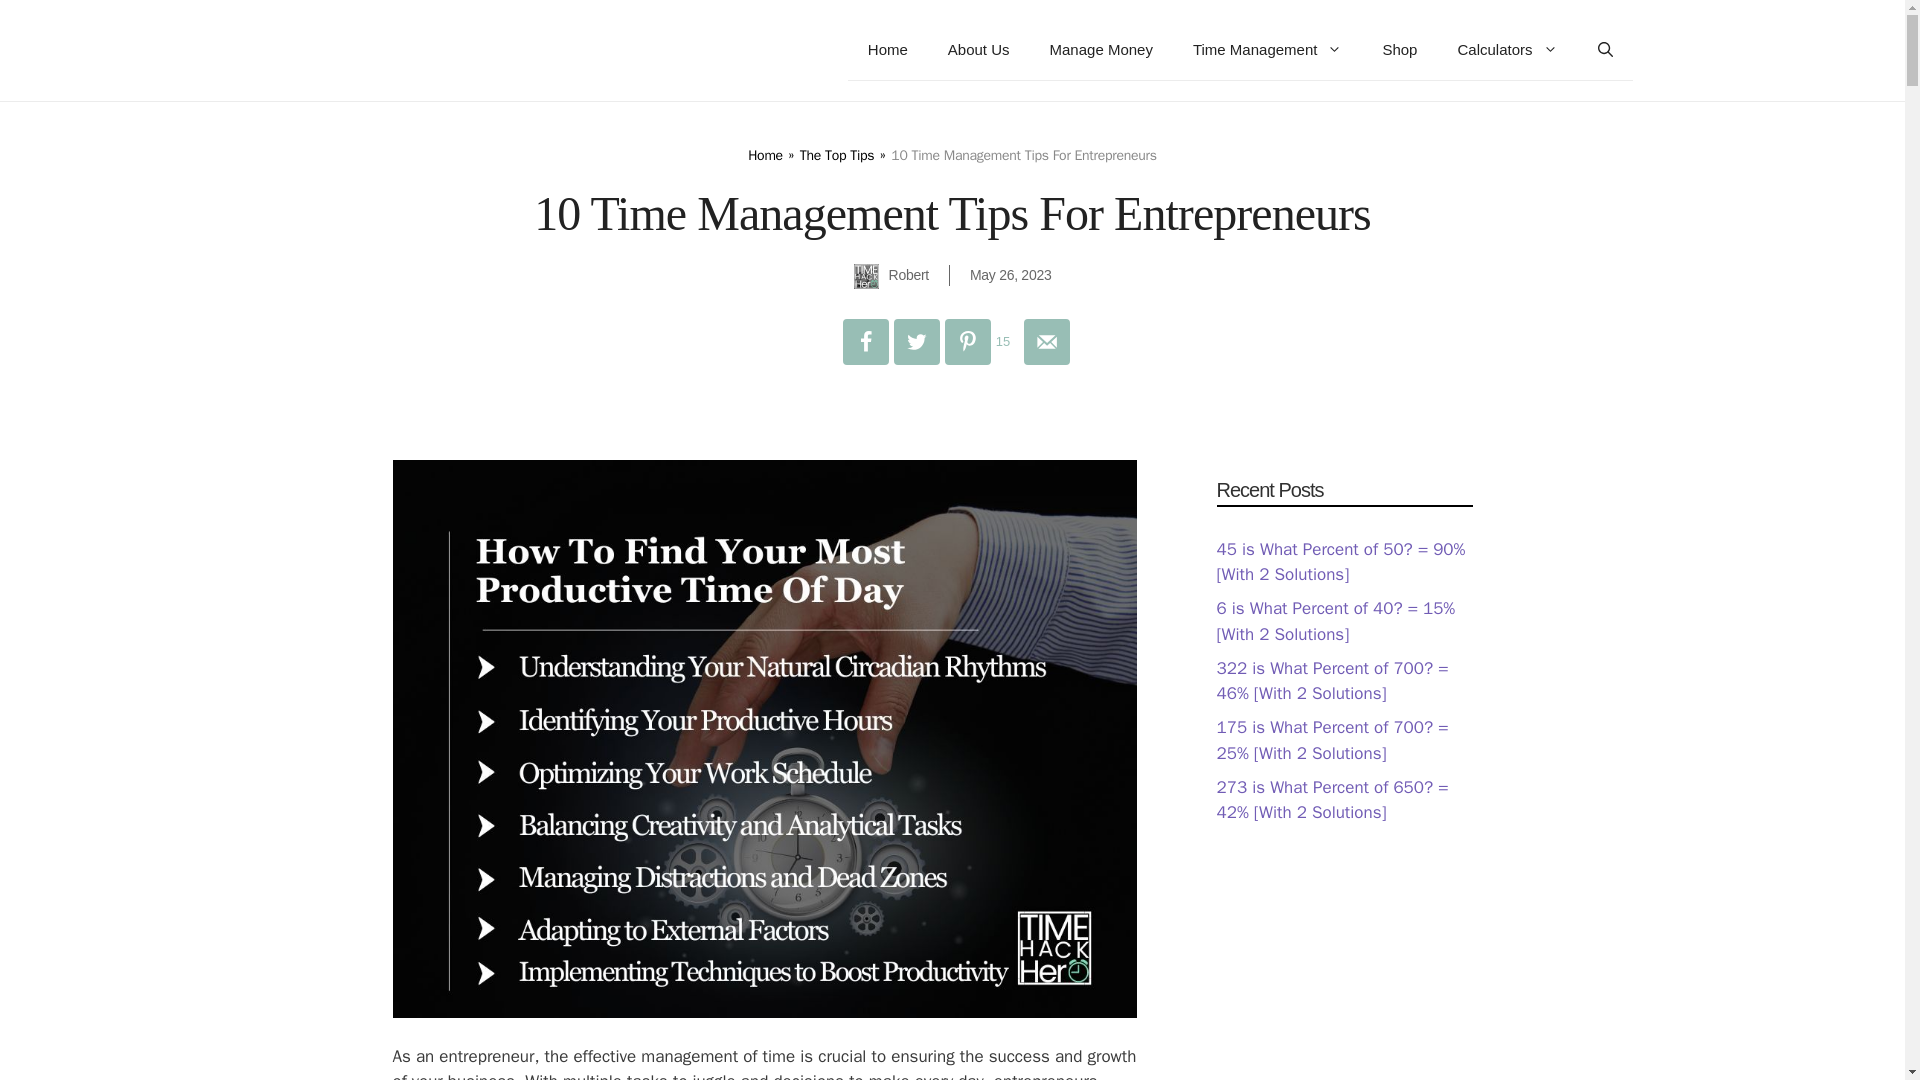  Describe the element at coordinates (888, 50) in the screenshot. I see `Home` at that location.